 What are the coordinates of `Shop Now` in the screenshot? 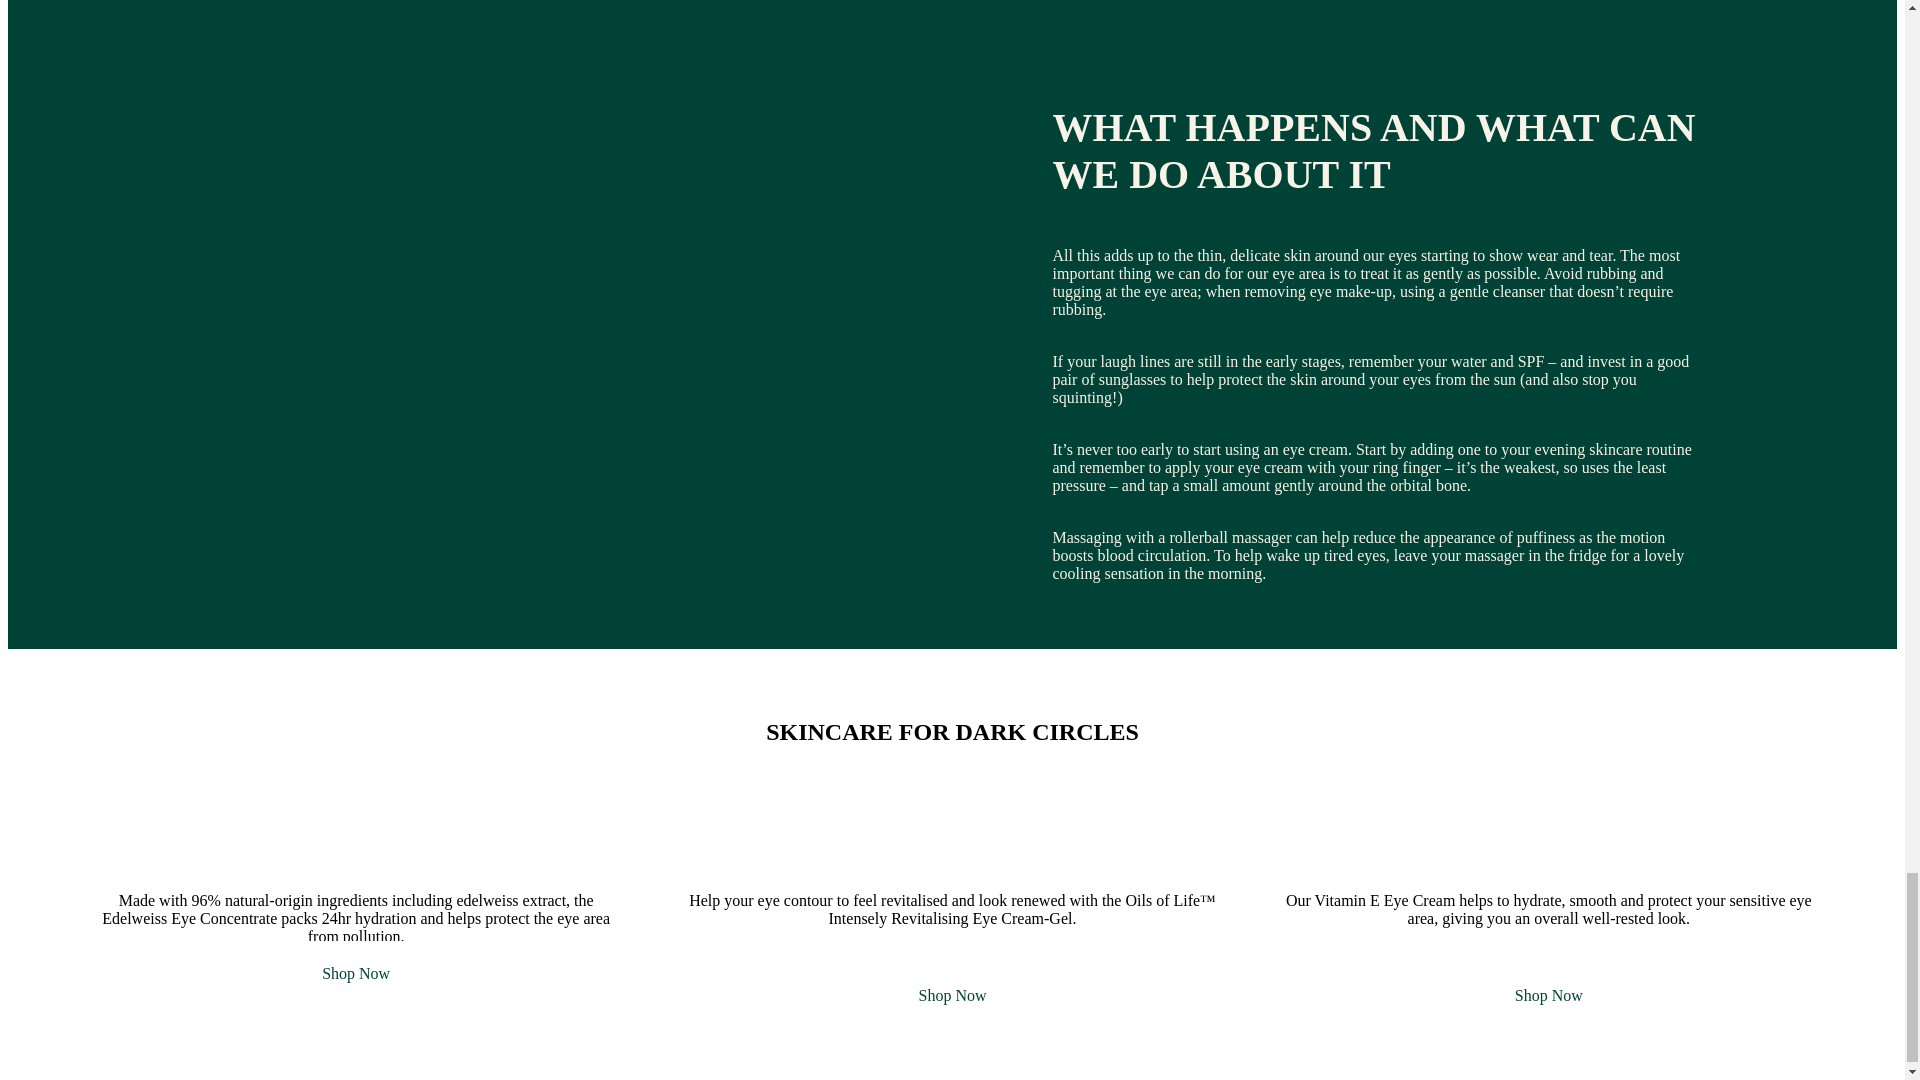 It's located at (356, 972).